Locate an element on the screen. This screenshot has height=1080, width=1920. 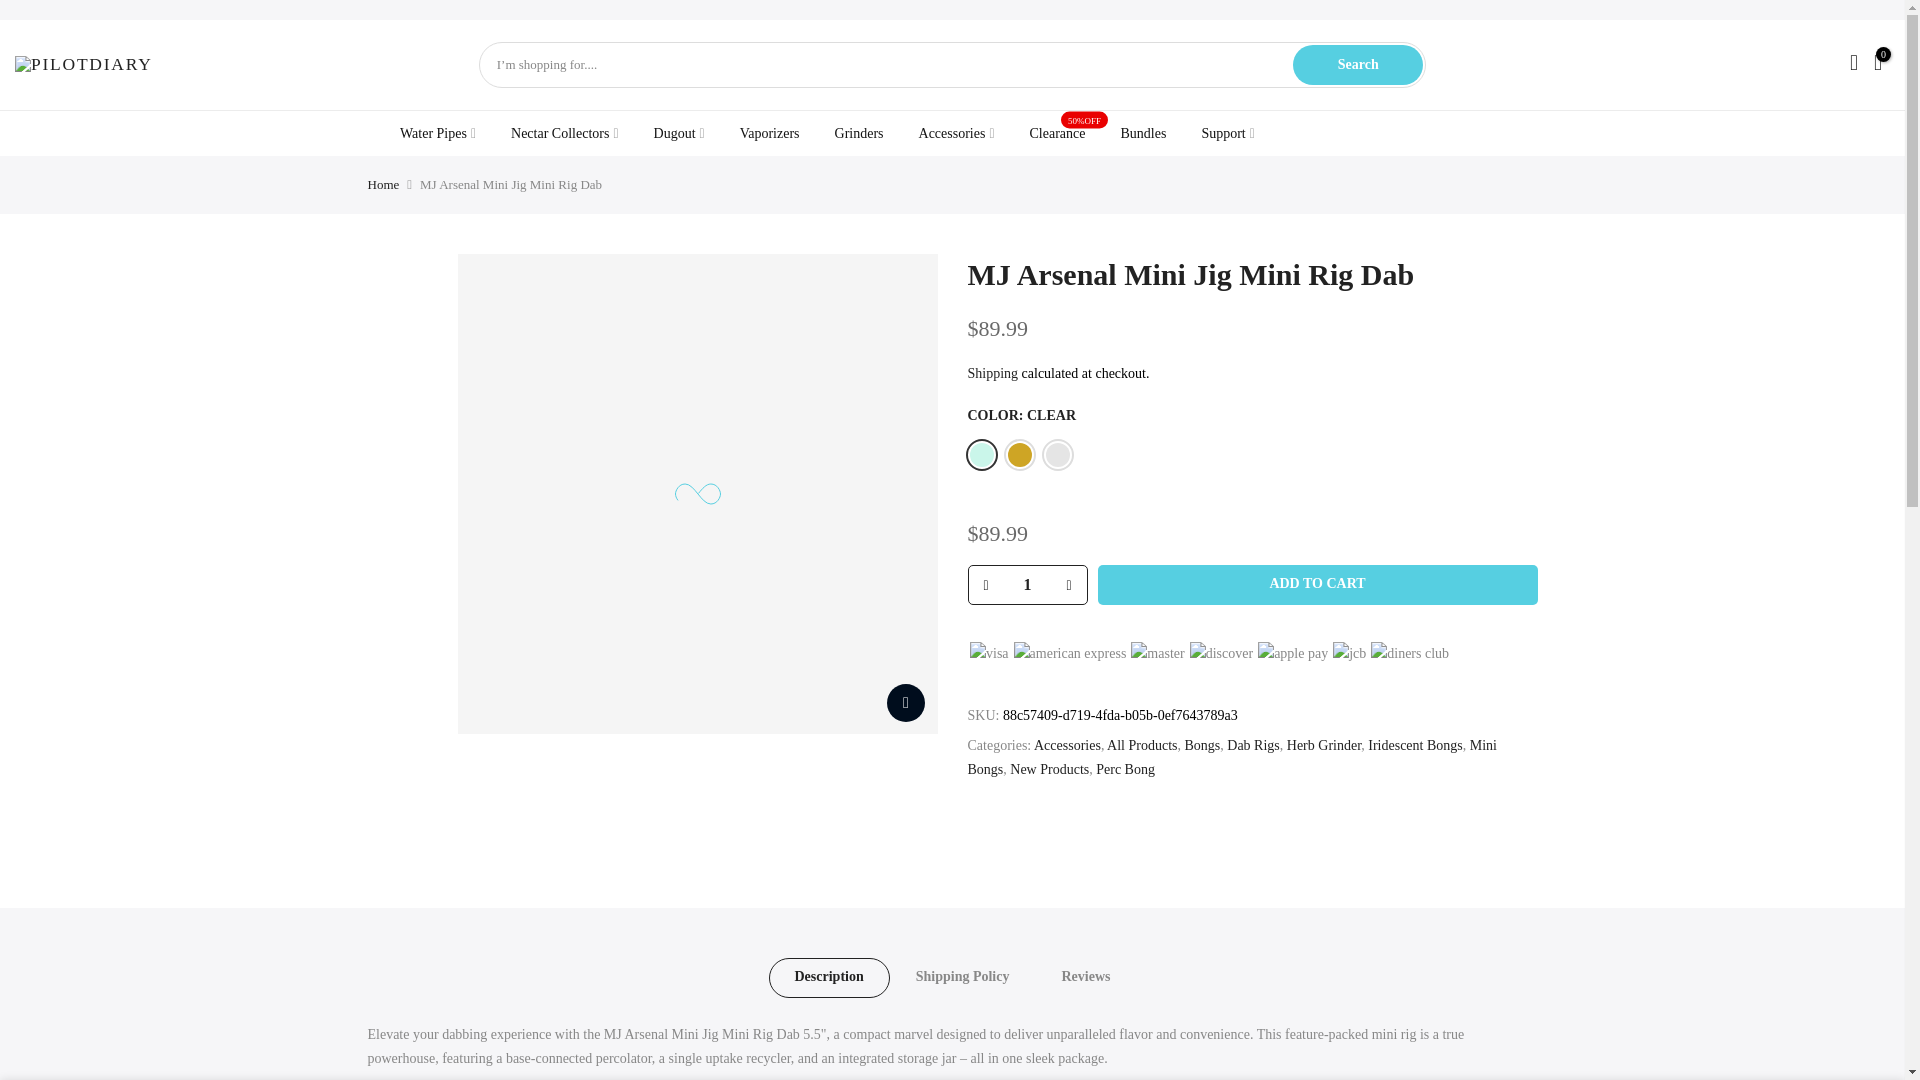
Nectar Collectors is located at coordinates (564, 133).